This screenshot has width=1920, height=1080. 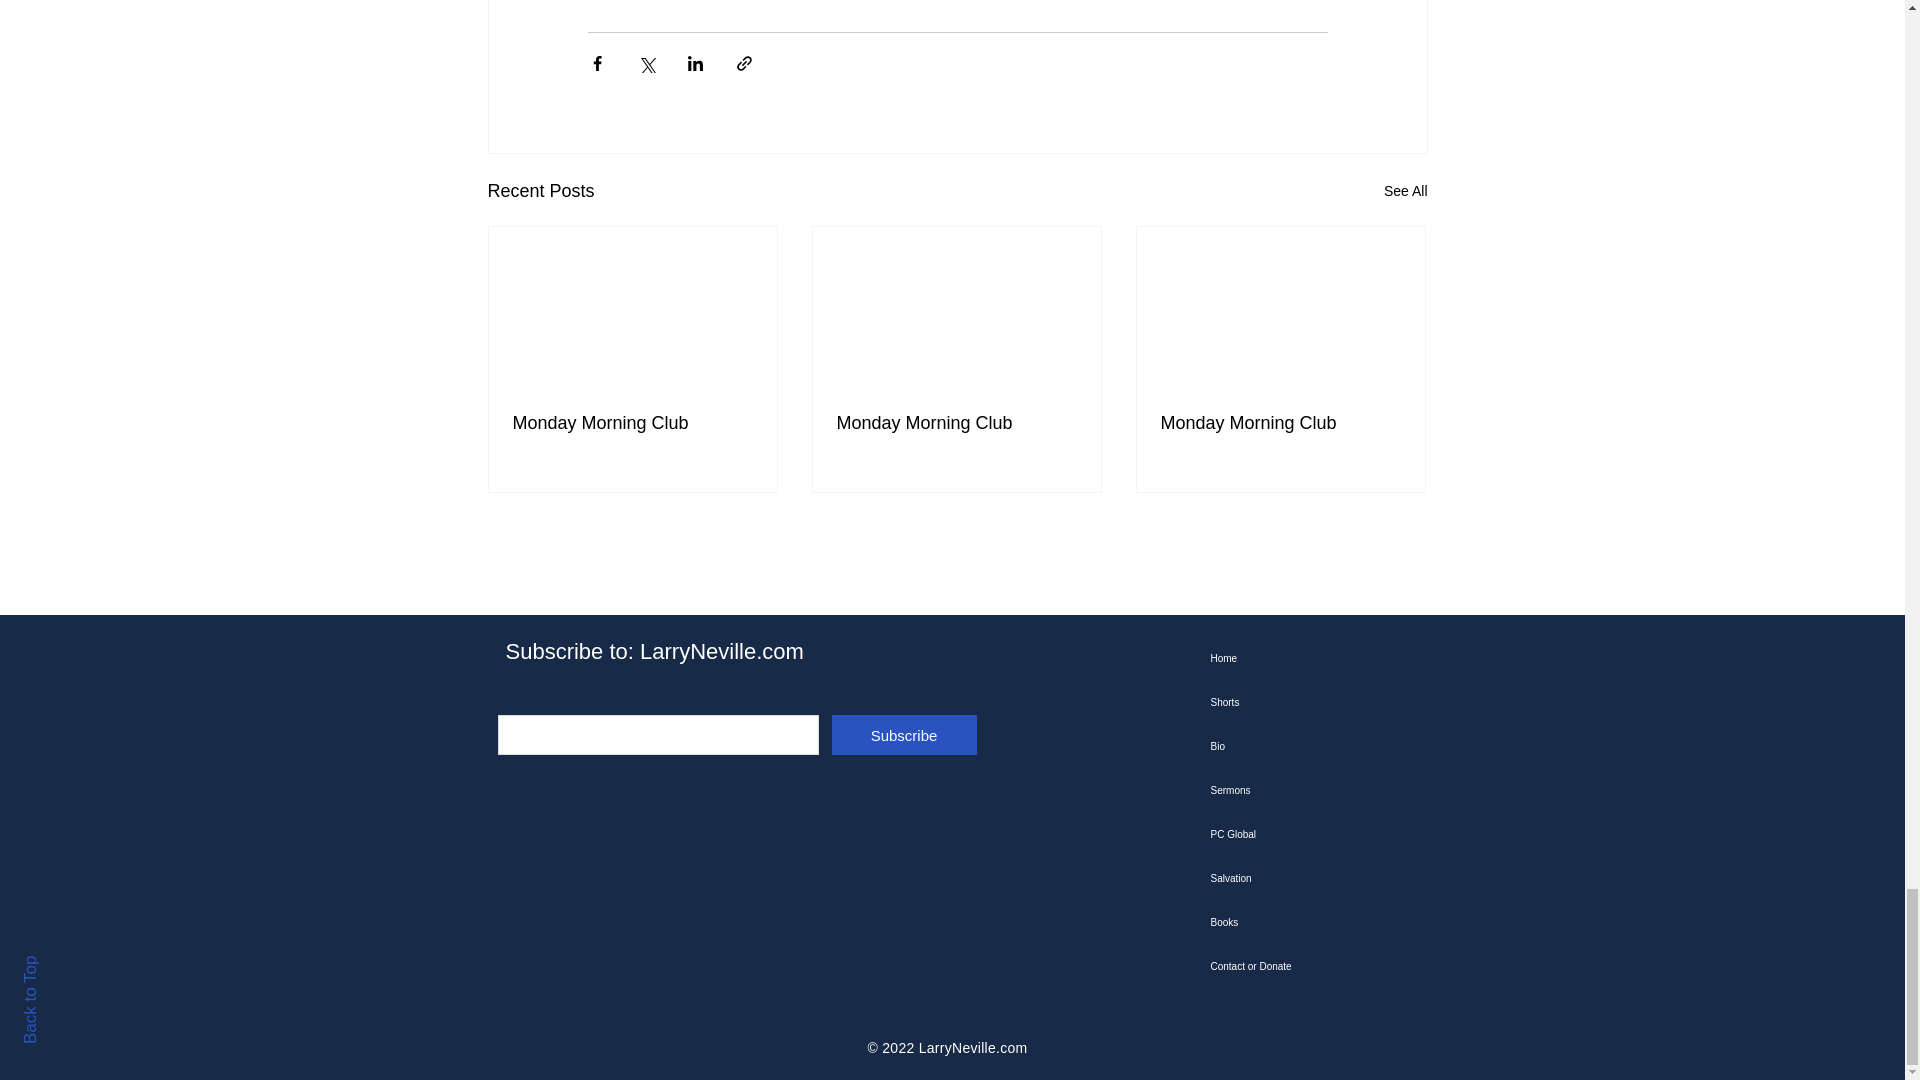 What do you see at coordinates (1311, 878) in the screenshot?
I see `Salvation` at bounding box center [1311, 878].